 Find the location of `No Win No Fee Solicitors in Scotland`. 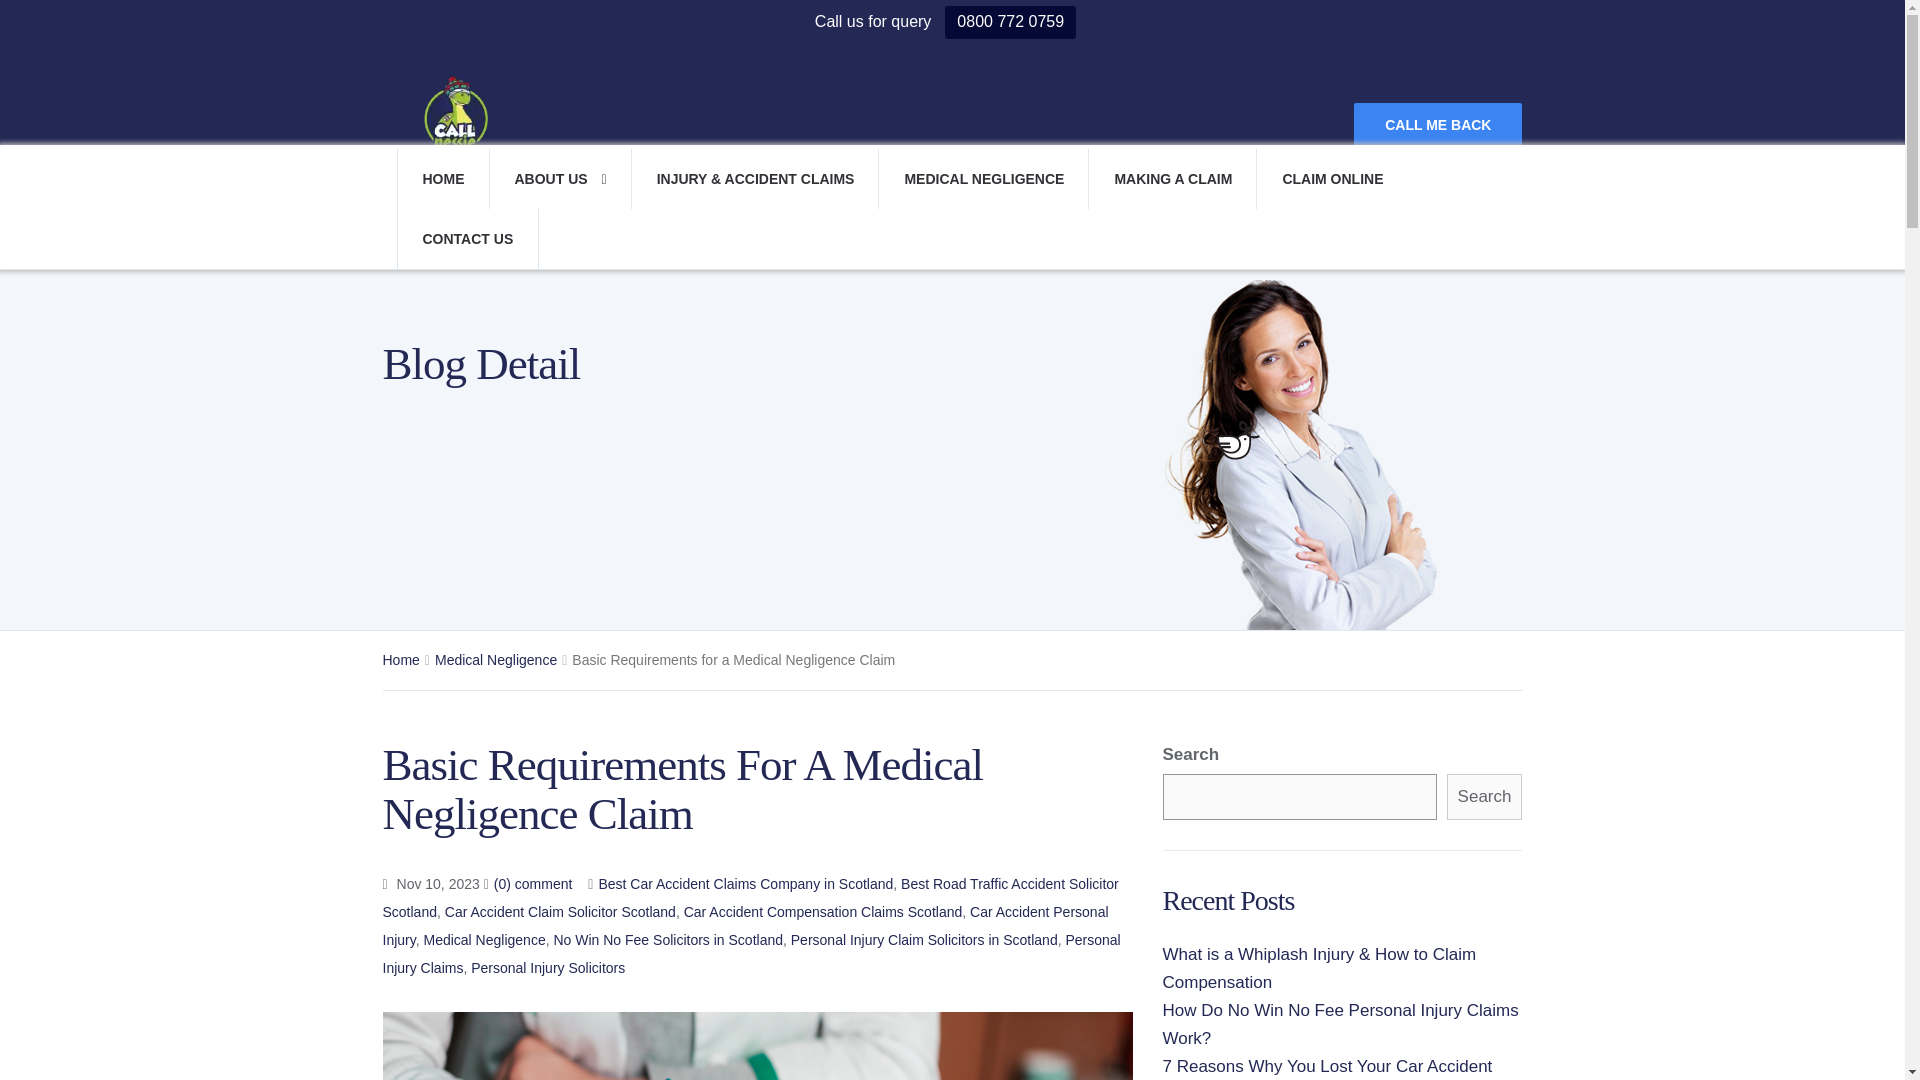

No Win No Fee Solicitors in Scotland is located at coordinates (668, 940).